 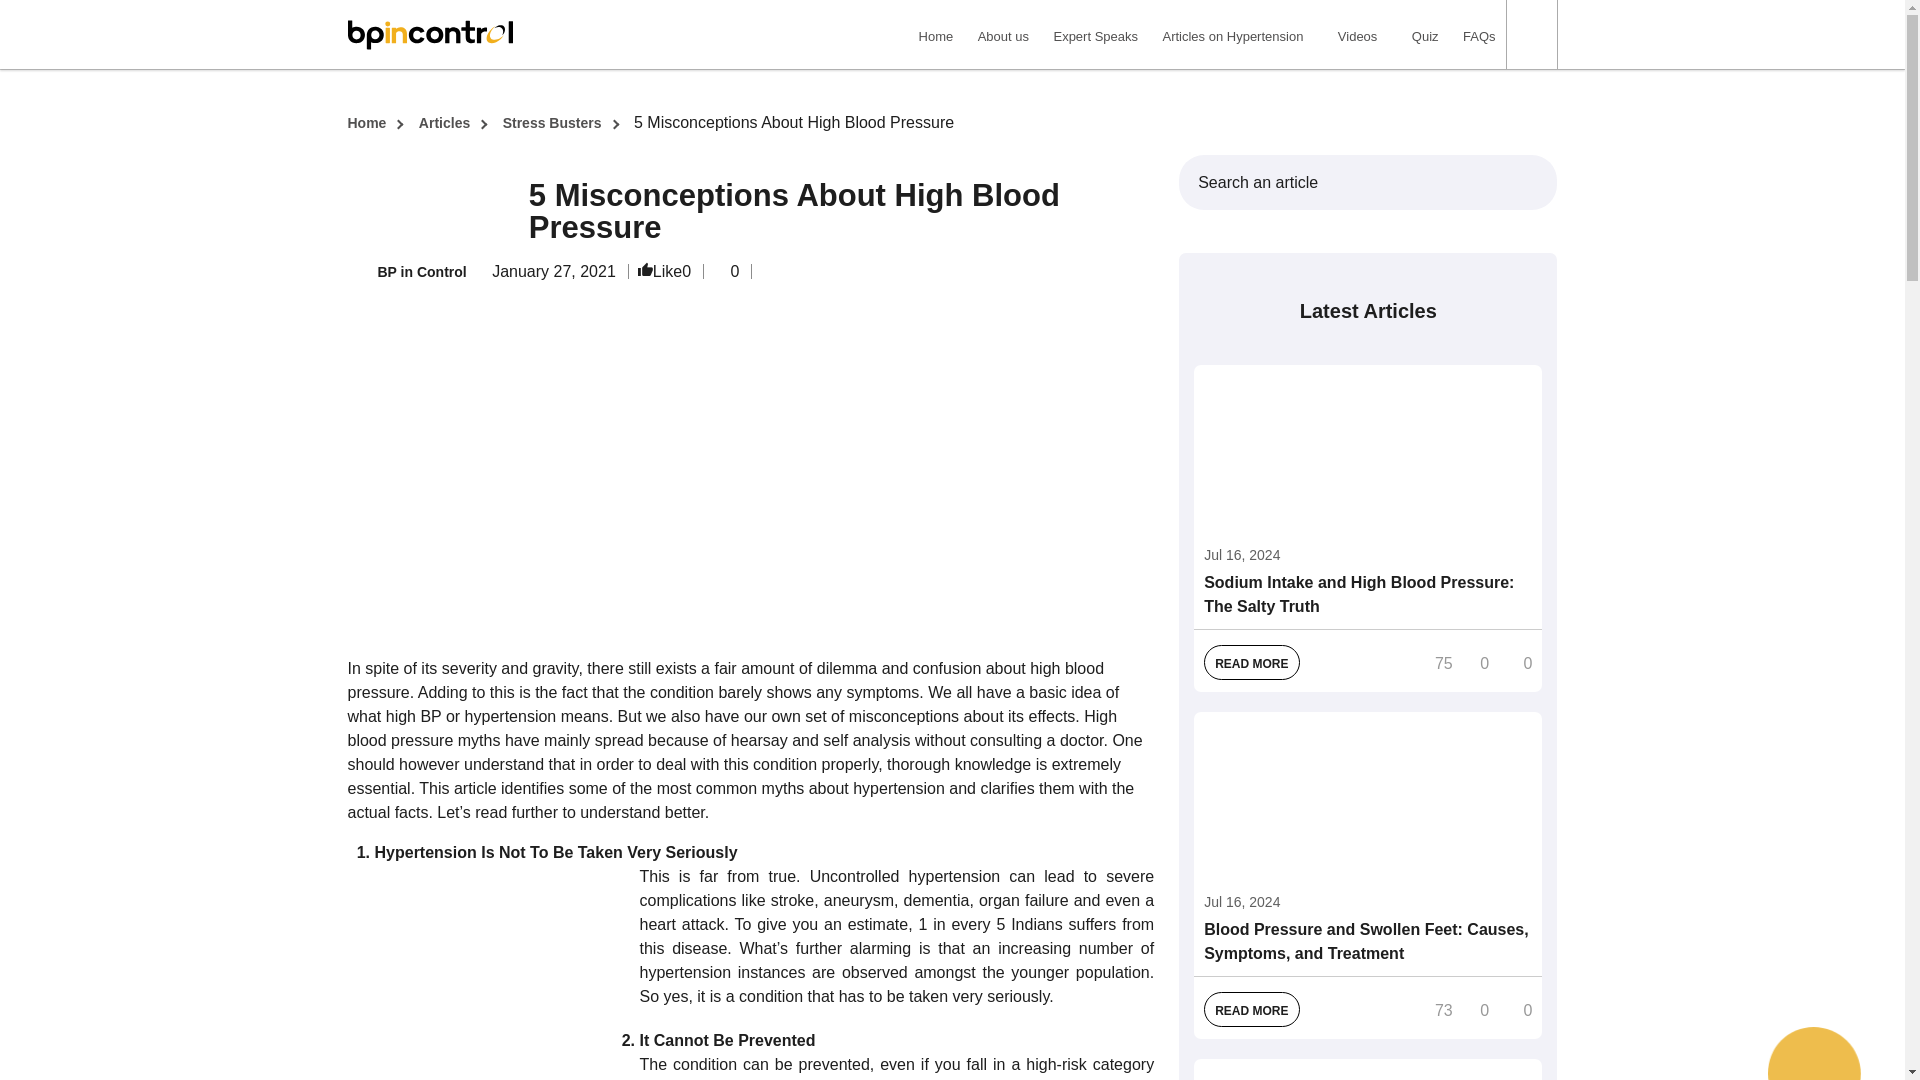 I want to click on About us, so click(x=1002, y=37).